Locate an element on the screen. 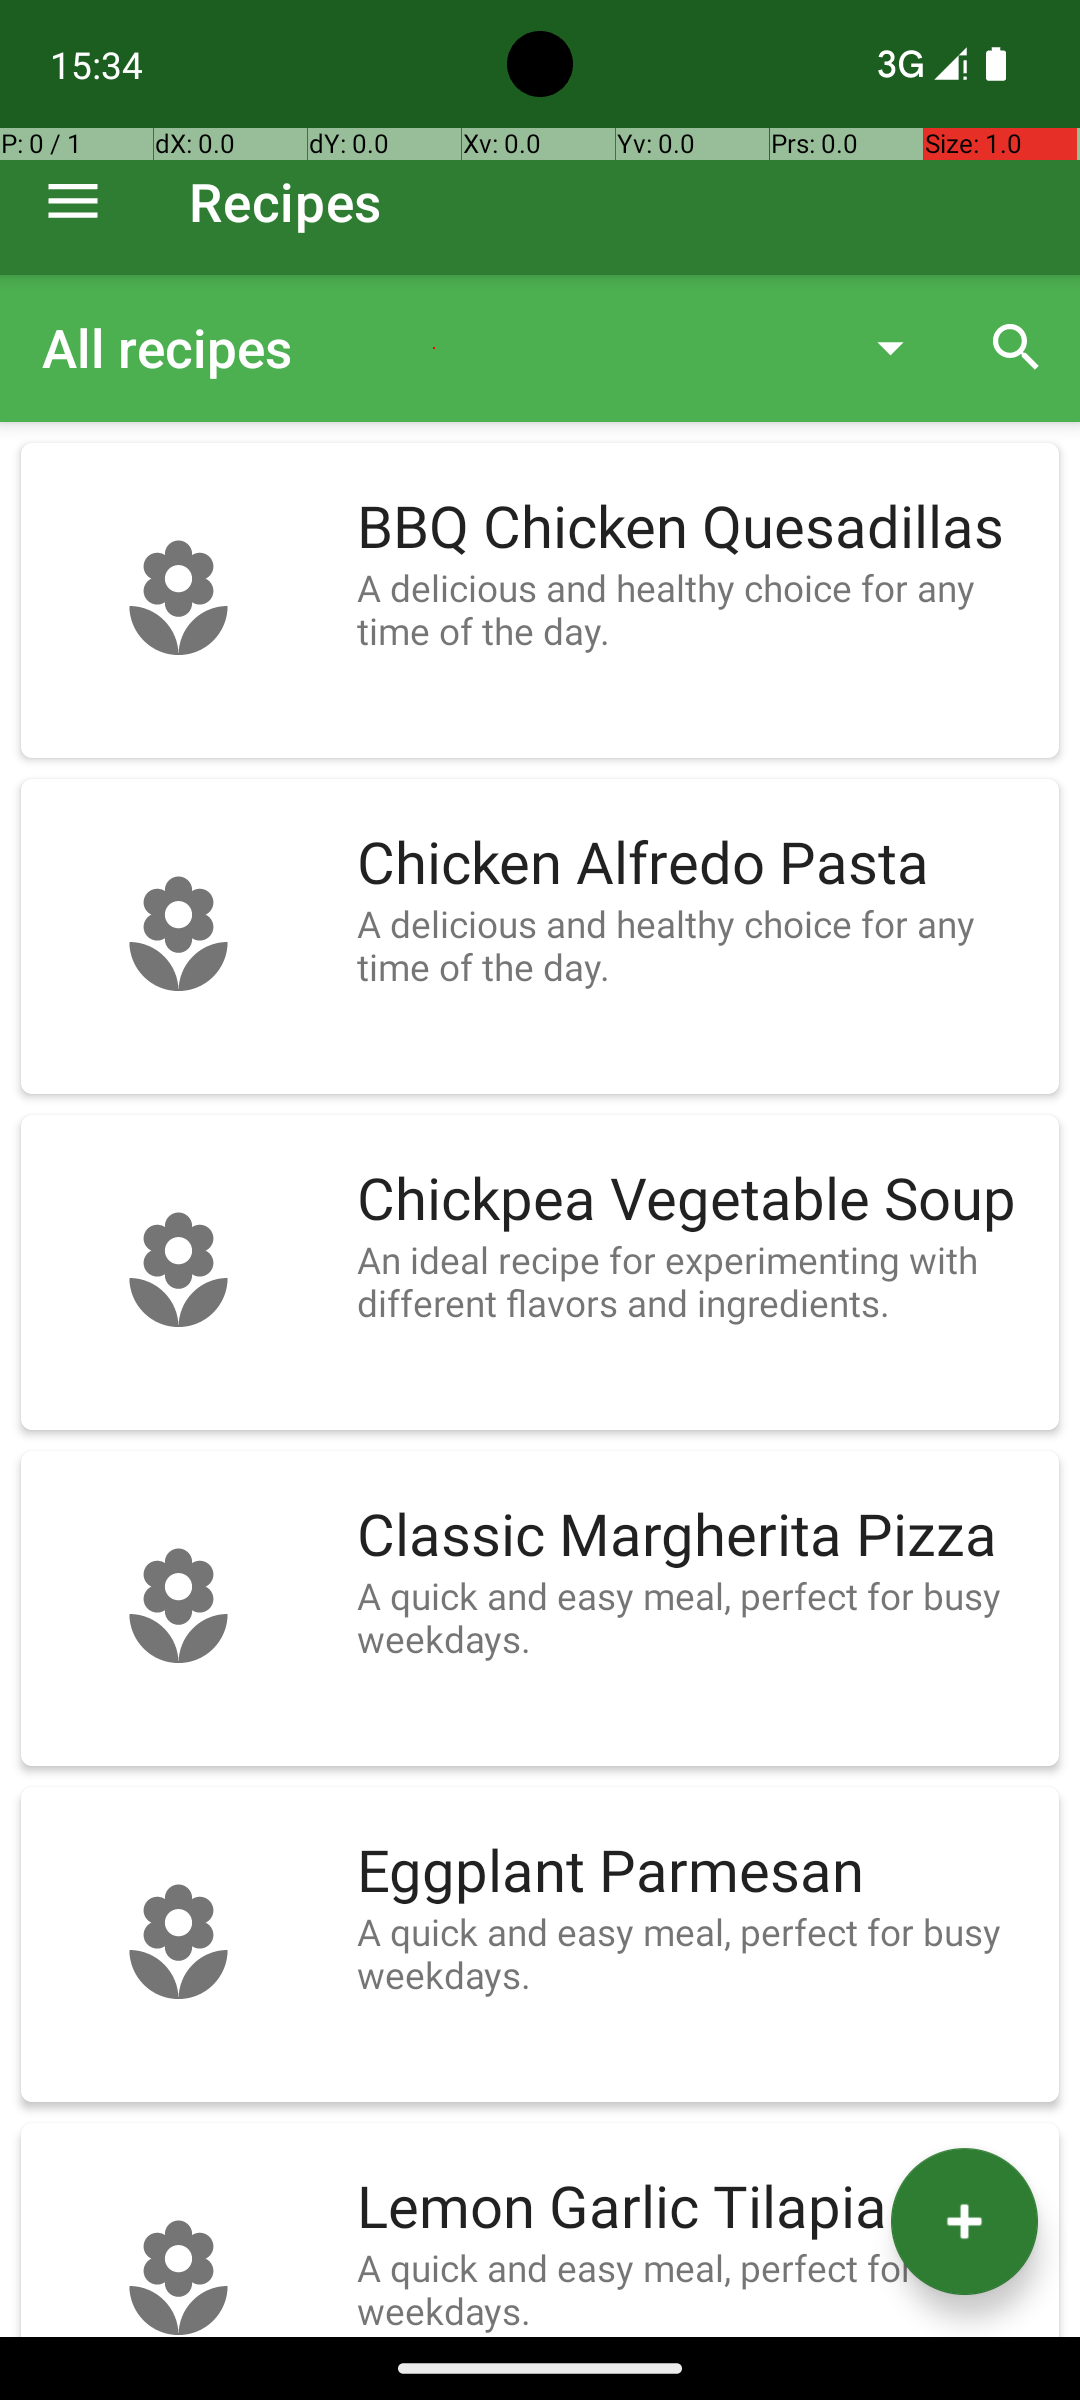 This screenshot has width=1080, height=2400. BBQ Chicken Quesadillas is located at coordinates (698, 528).